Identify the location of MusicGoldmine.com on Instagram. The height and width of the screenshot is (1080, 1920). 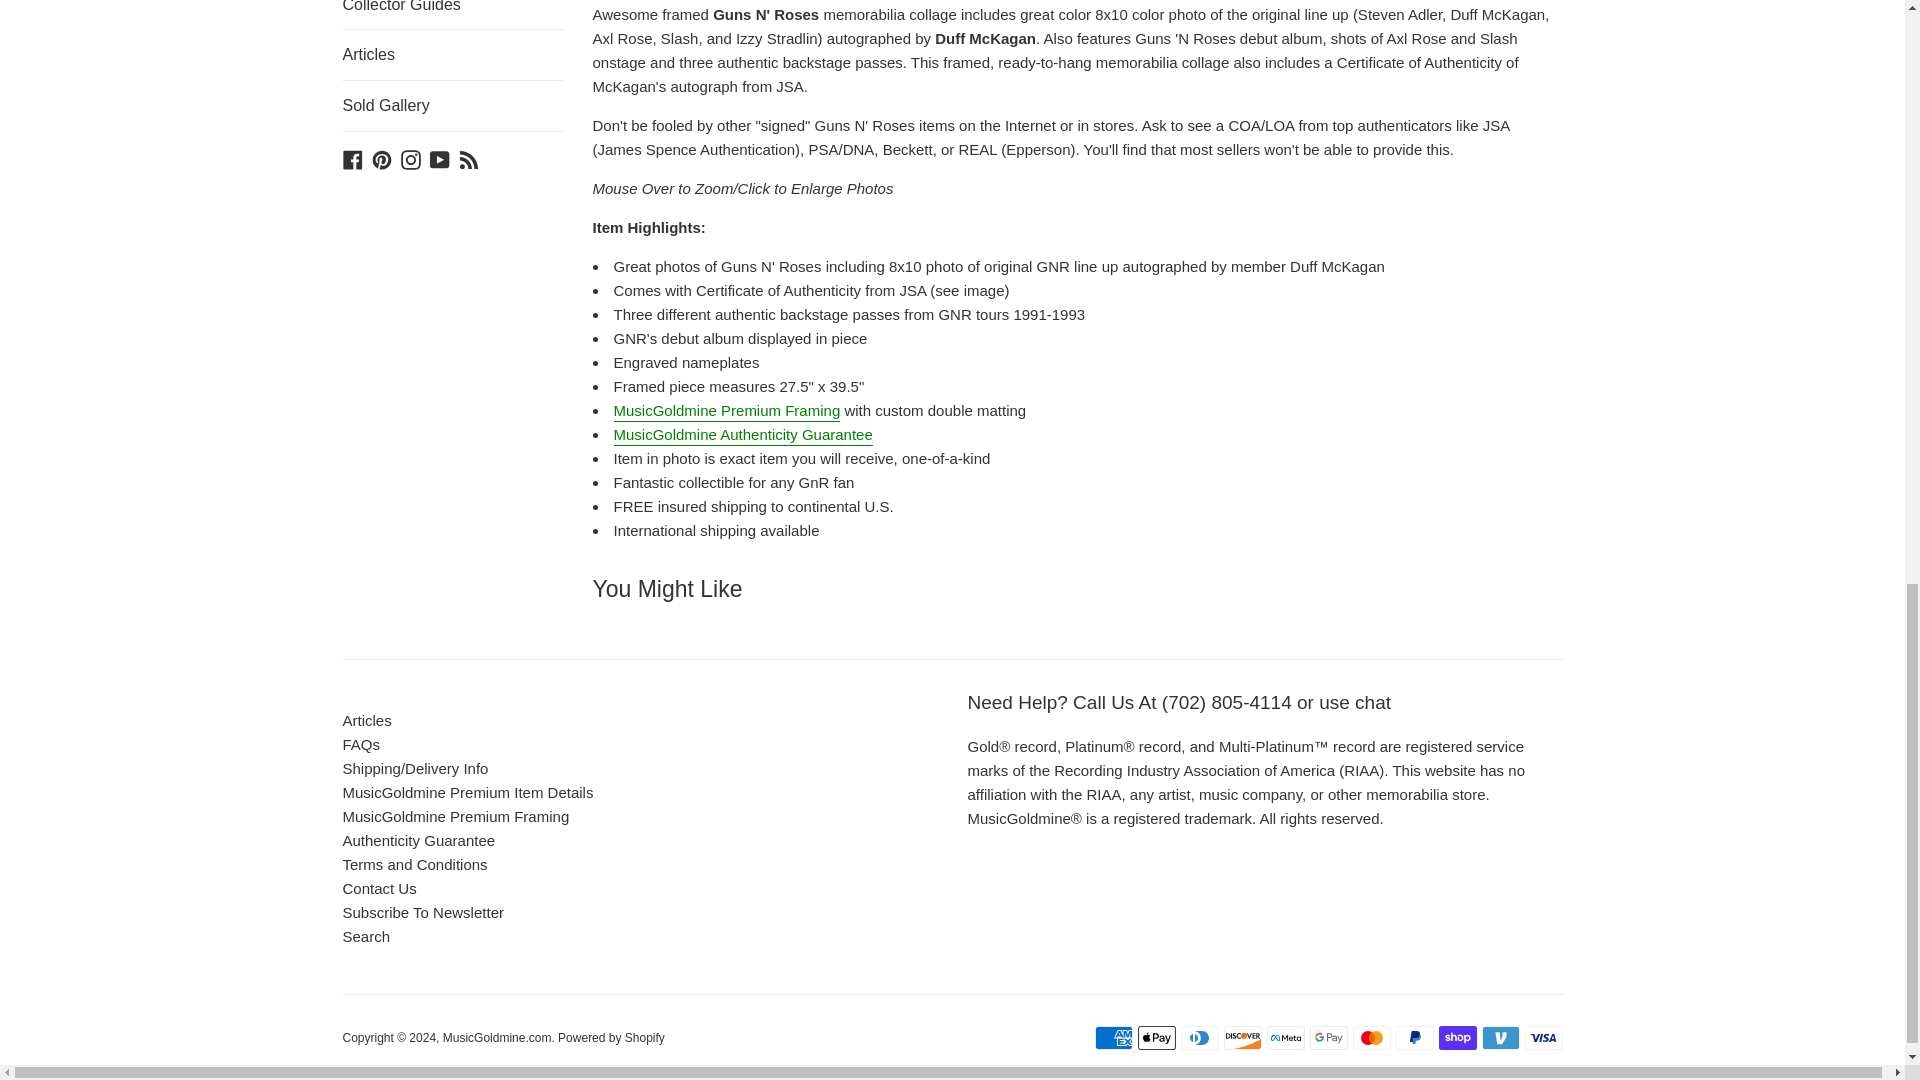
(410, 158).